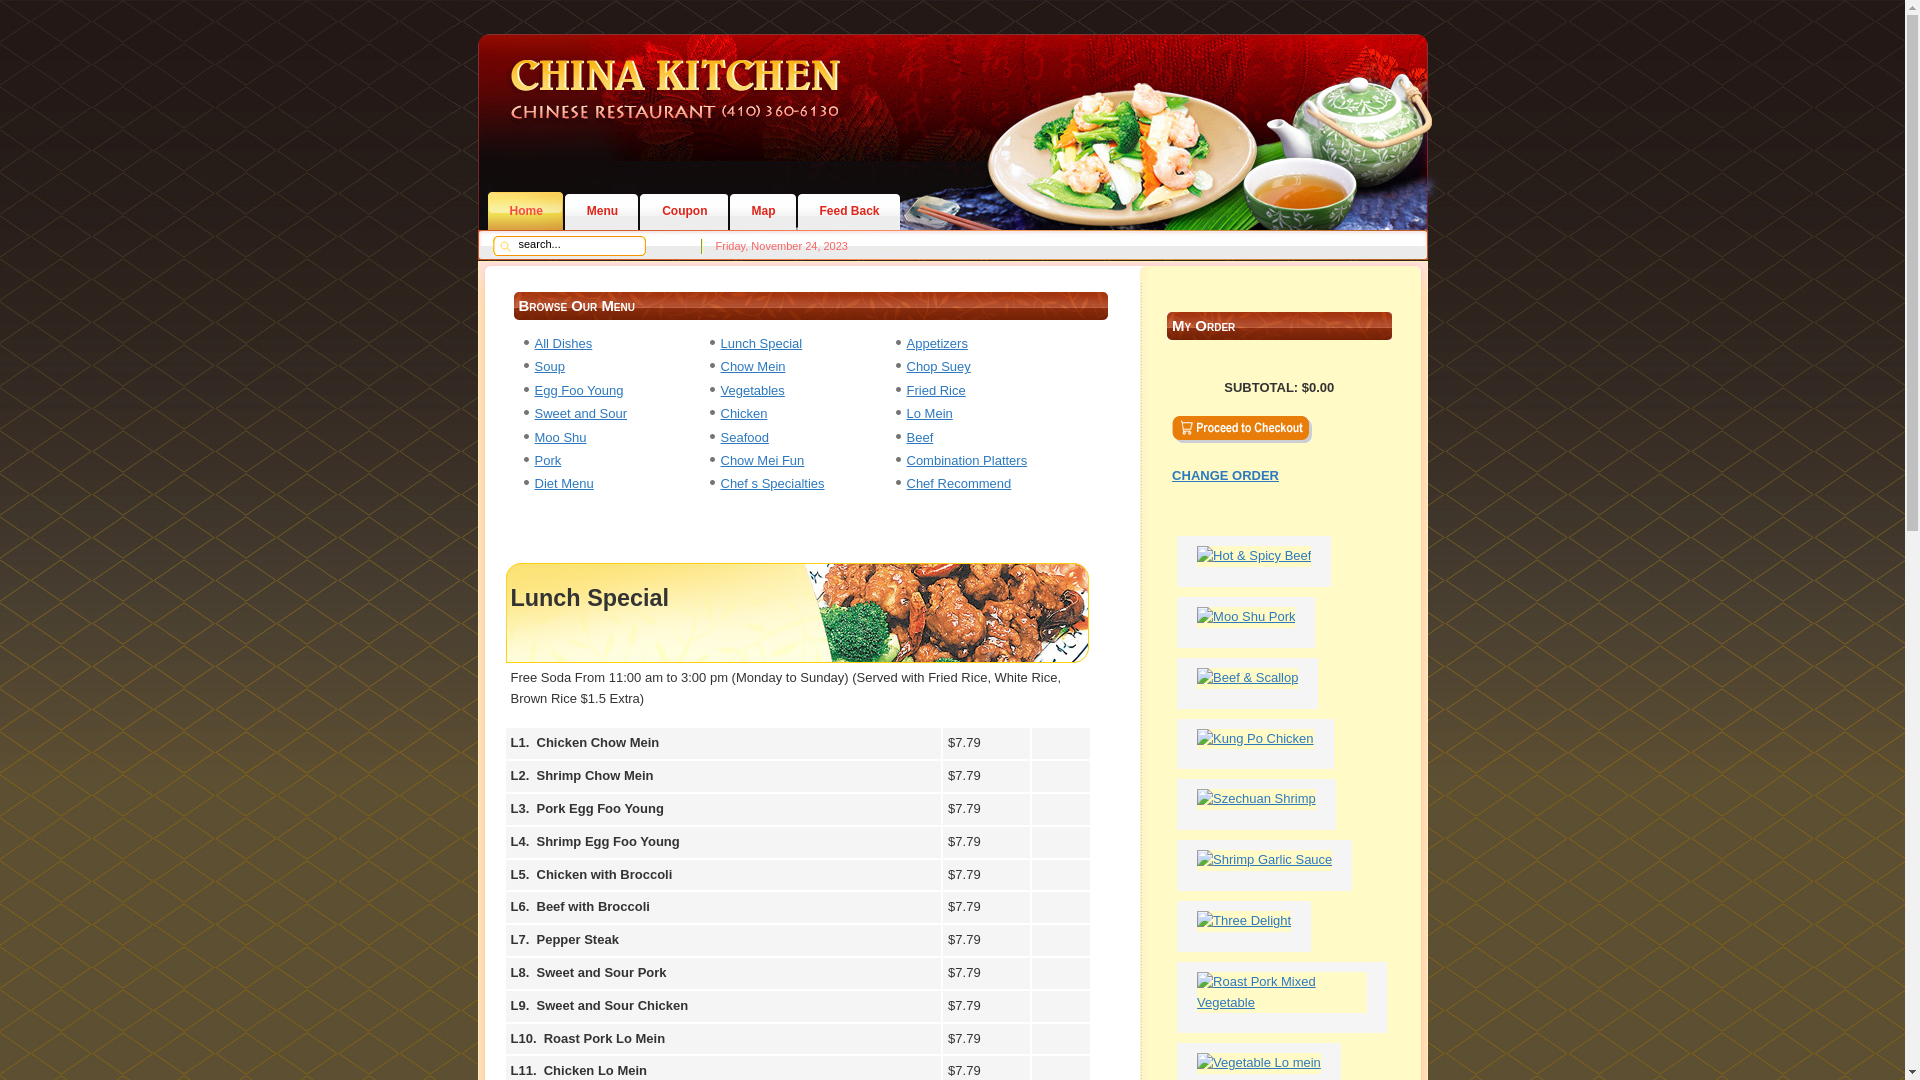 Image resolution: width=1920 pixels, height=1080 pixels. What do you see at coordinates (761, 344) in the screenshot?
I see `Lunch Special` at bounding box center [761, 344].